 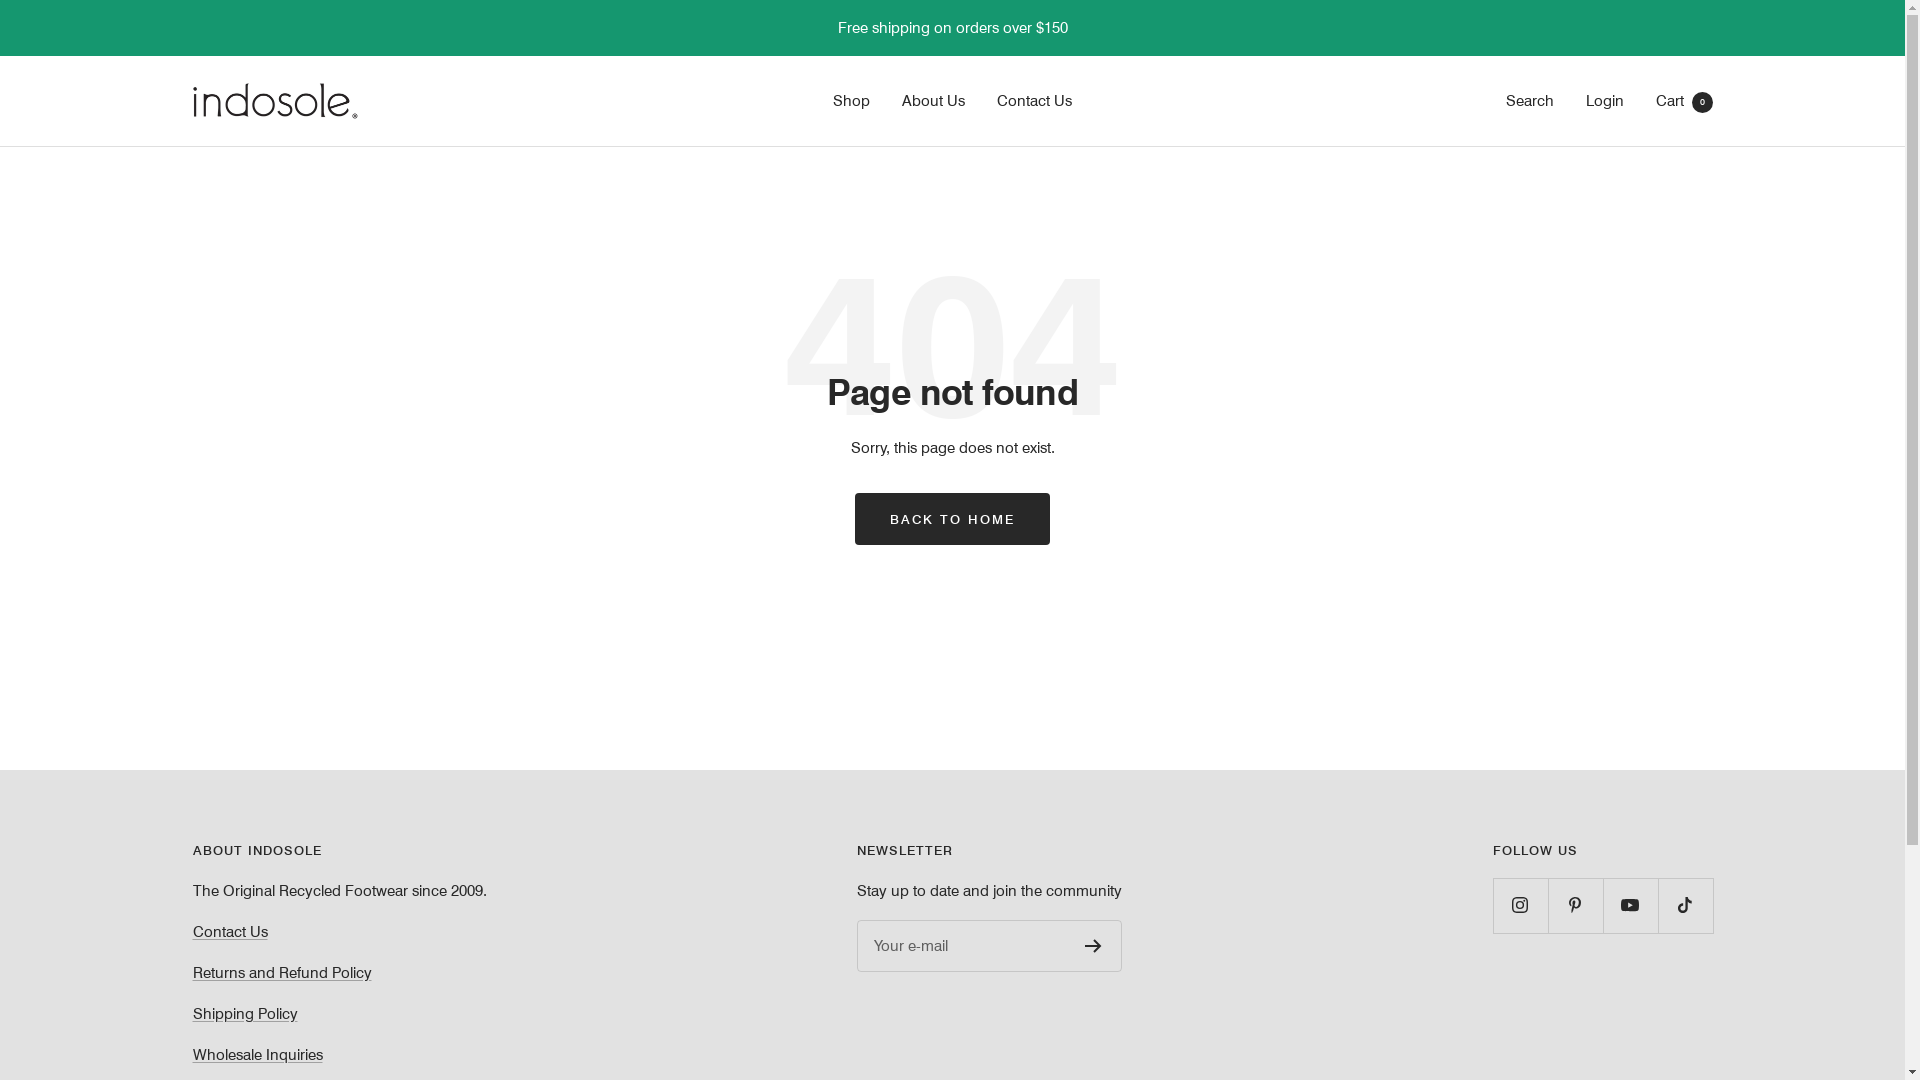 I want to click on Login, so click(x=1605, y=100).